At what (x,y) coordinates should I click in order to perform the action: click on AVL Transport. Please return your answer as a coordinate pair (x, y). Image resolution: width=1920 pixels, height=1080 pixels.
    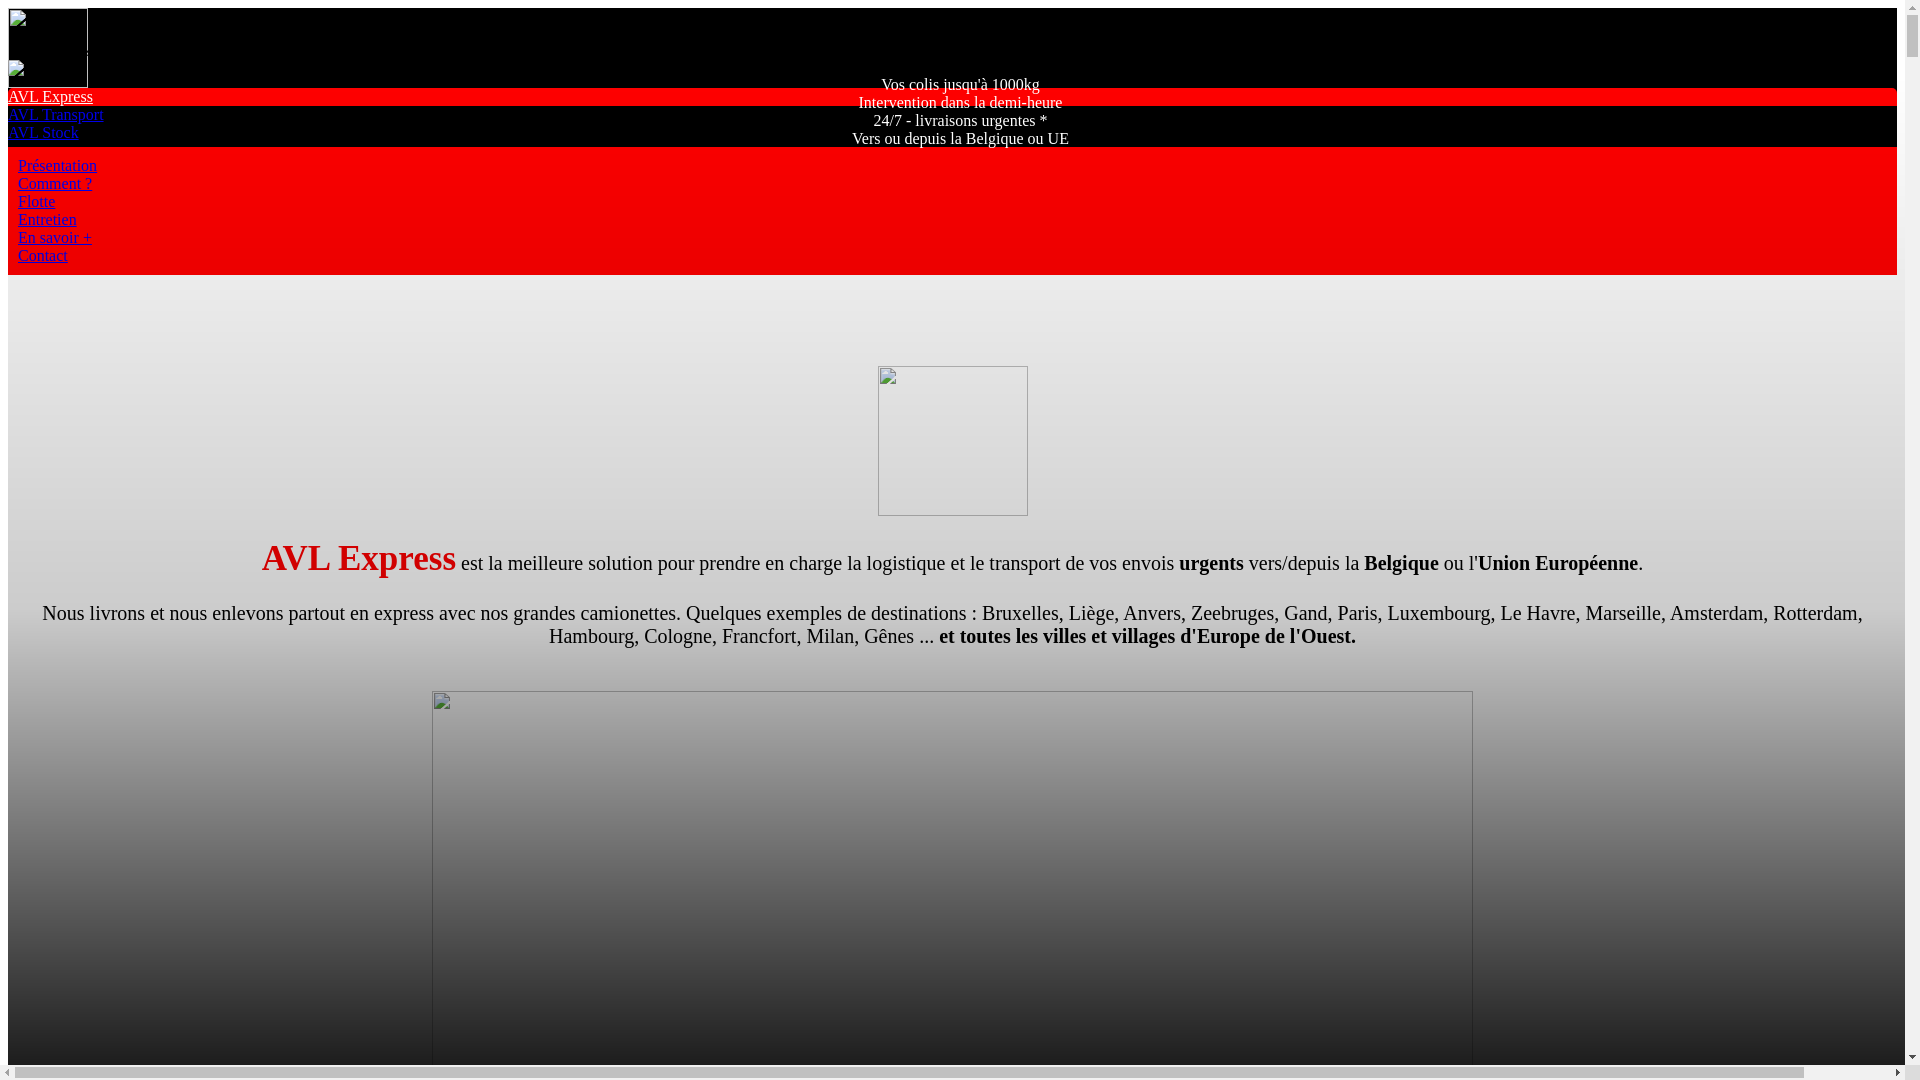
    Looking at the image, I should click on (56, 114).